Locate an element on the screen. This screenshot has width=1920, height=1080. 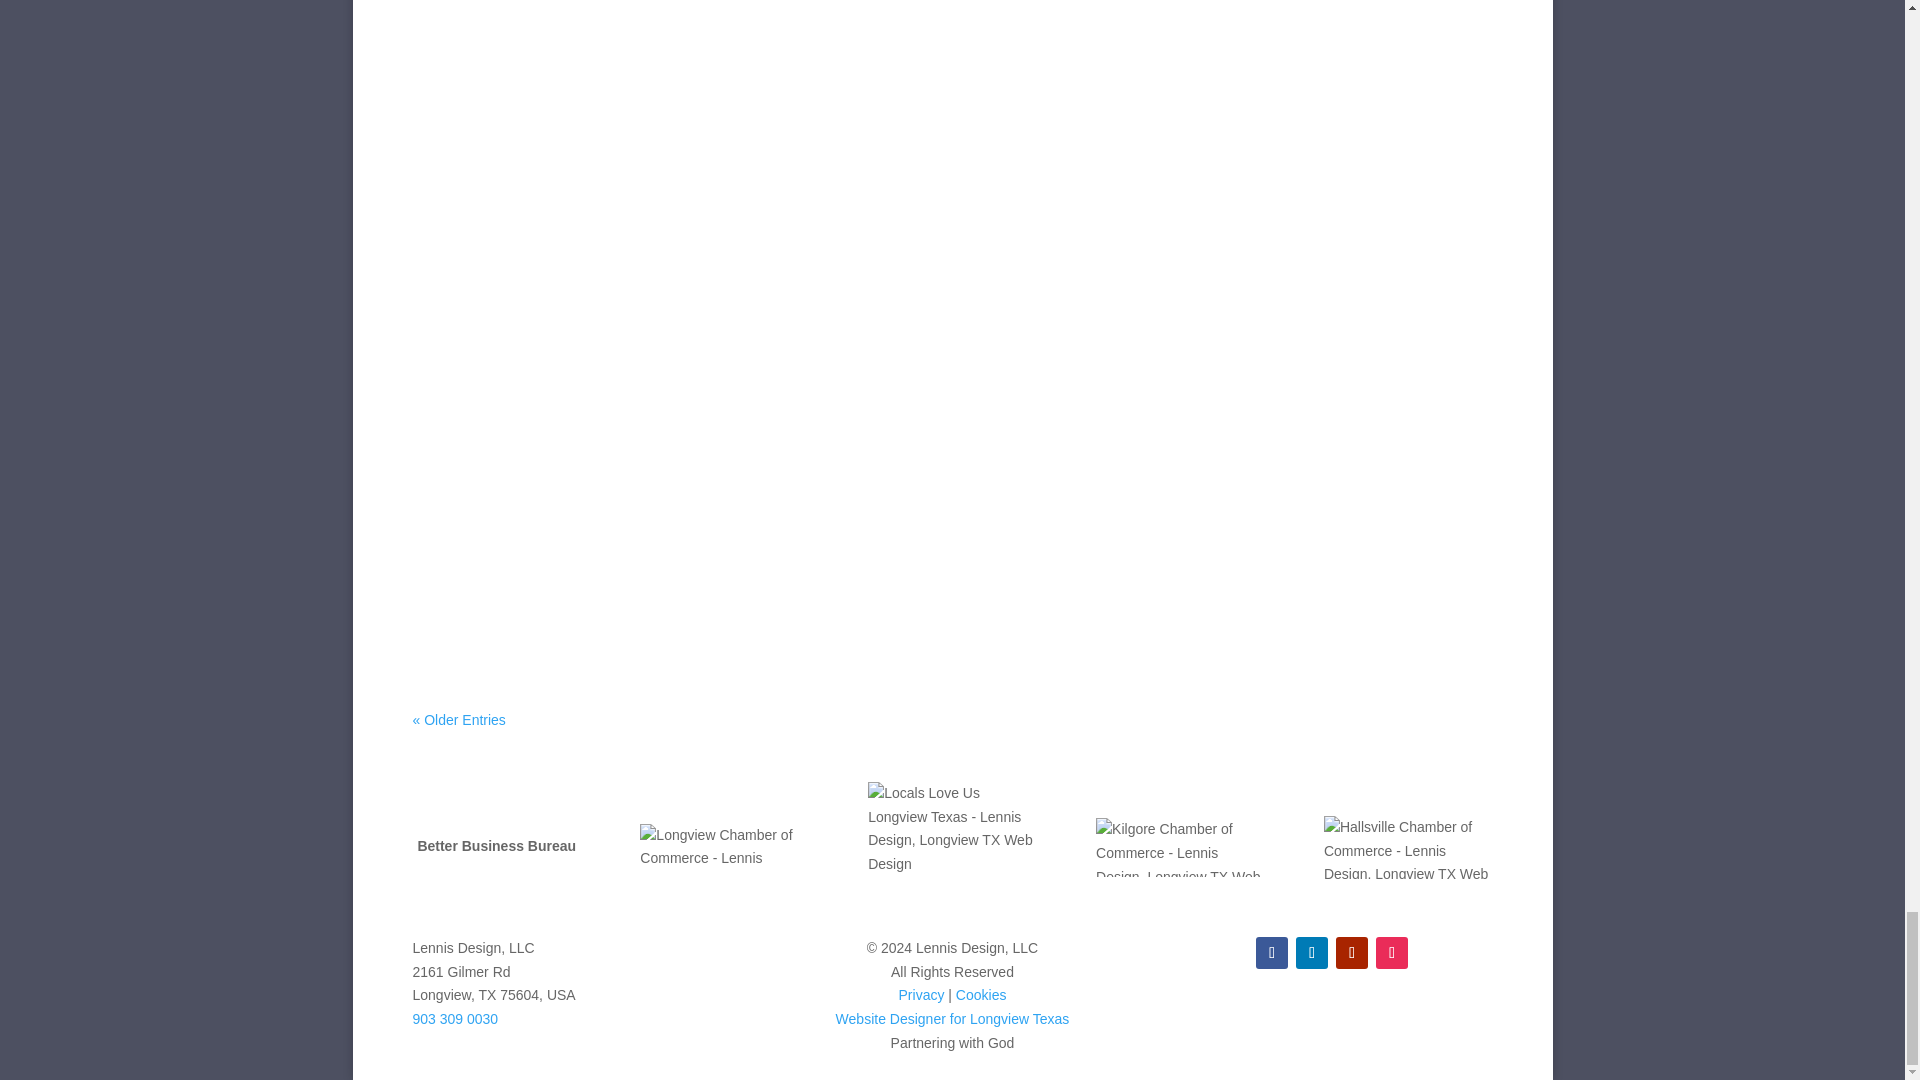
Follow on Youtube is located at coordinates (1352, 952).